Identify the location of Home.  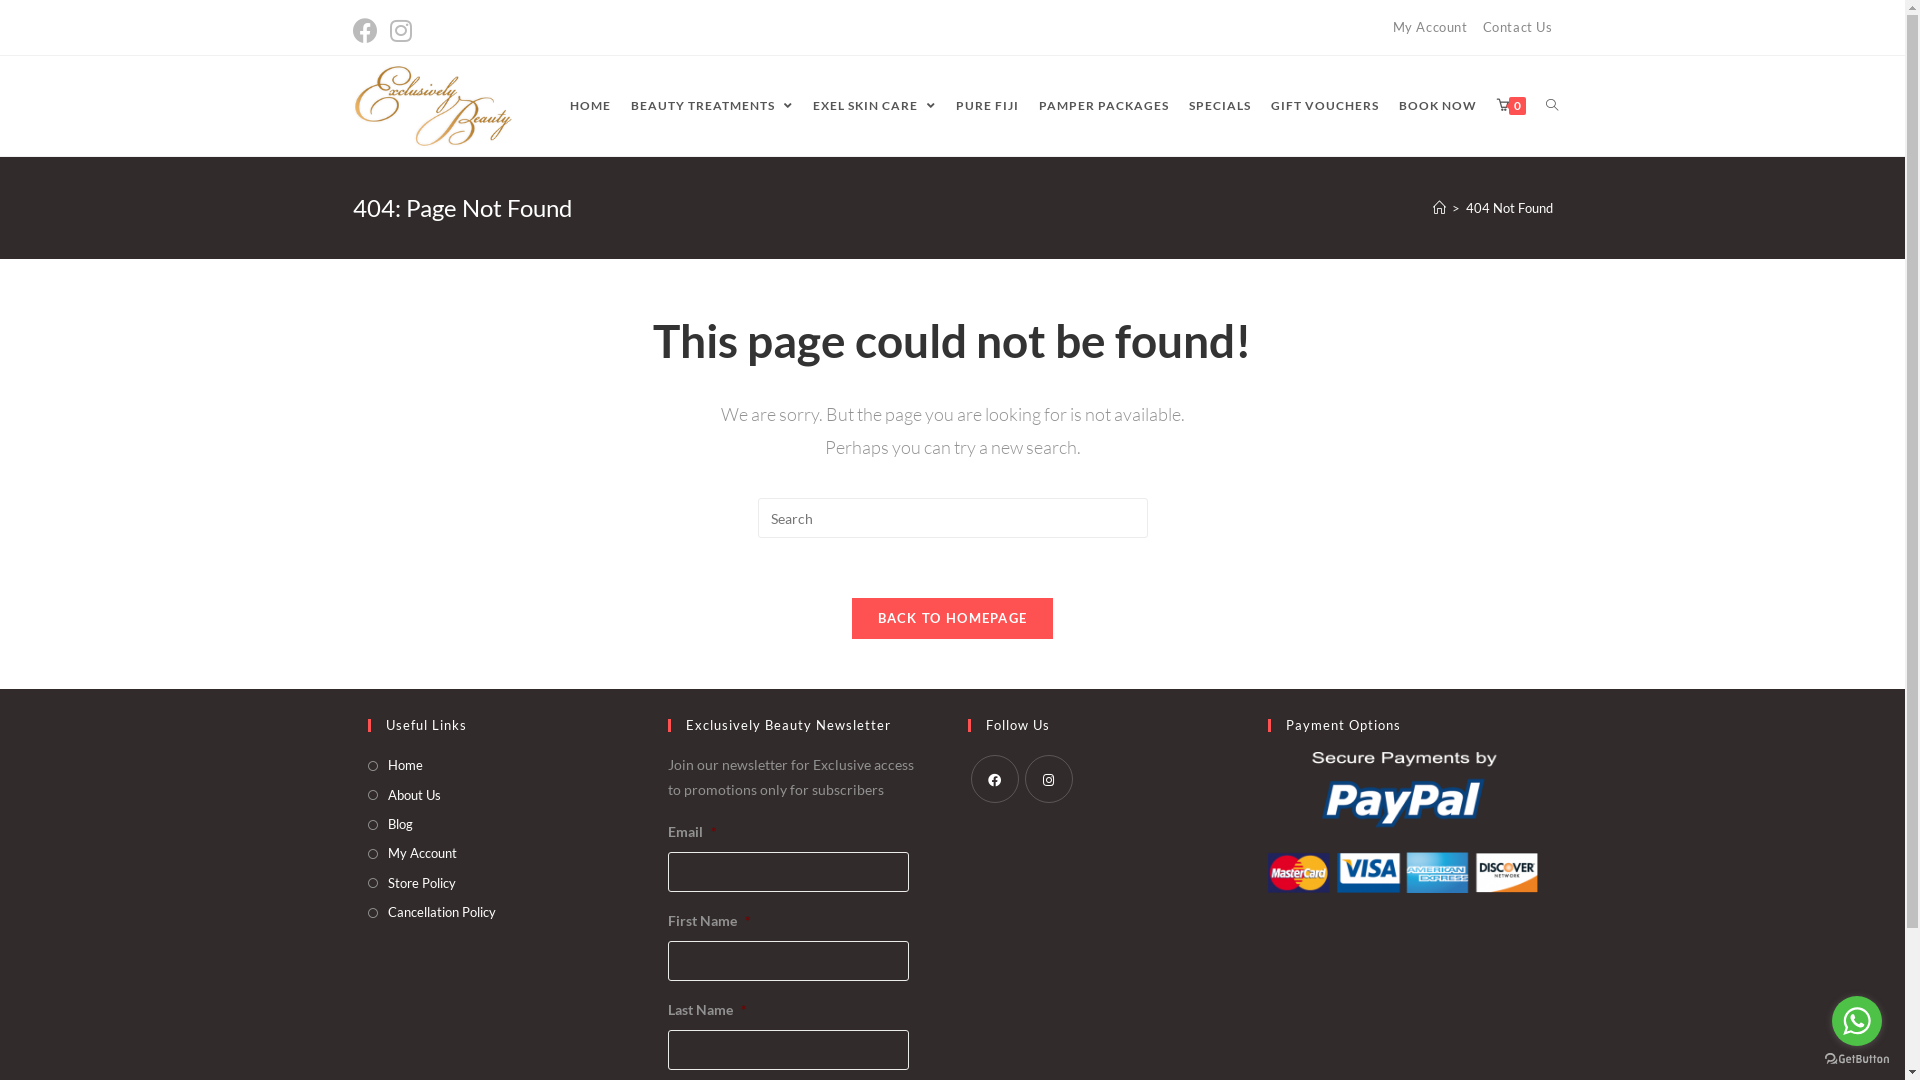
(396, 766).